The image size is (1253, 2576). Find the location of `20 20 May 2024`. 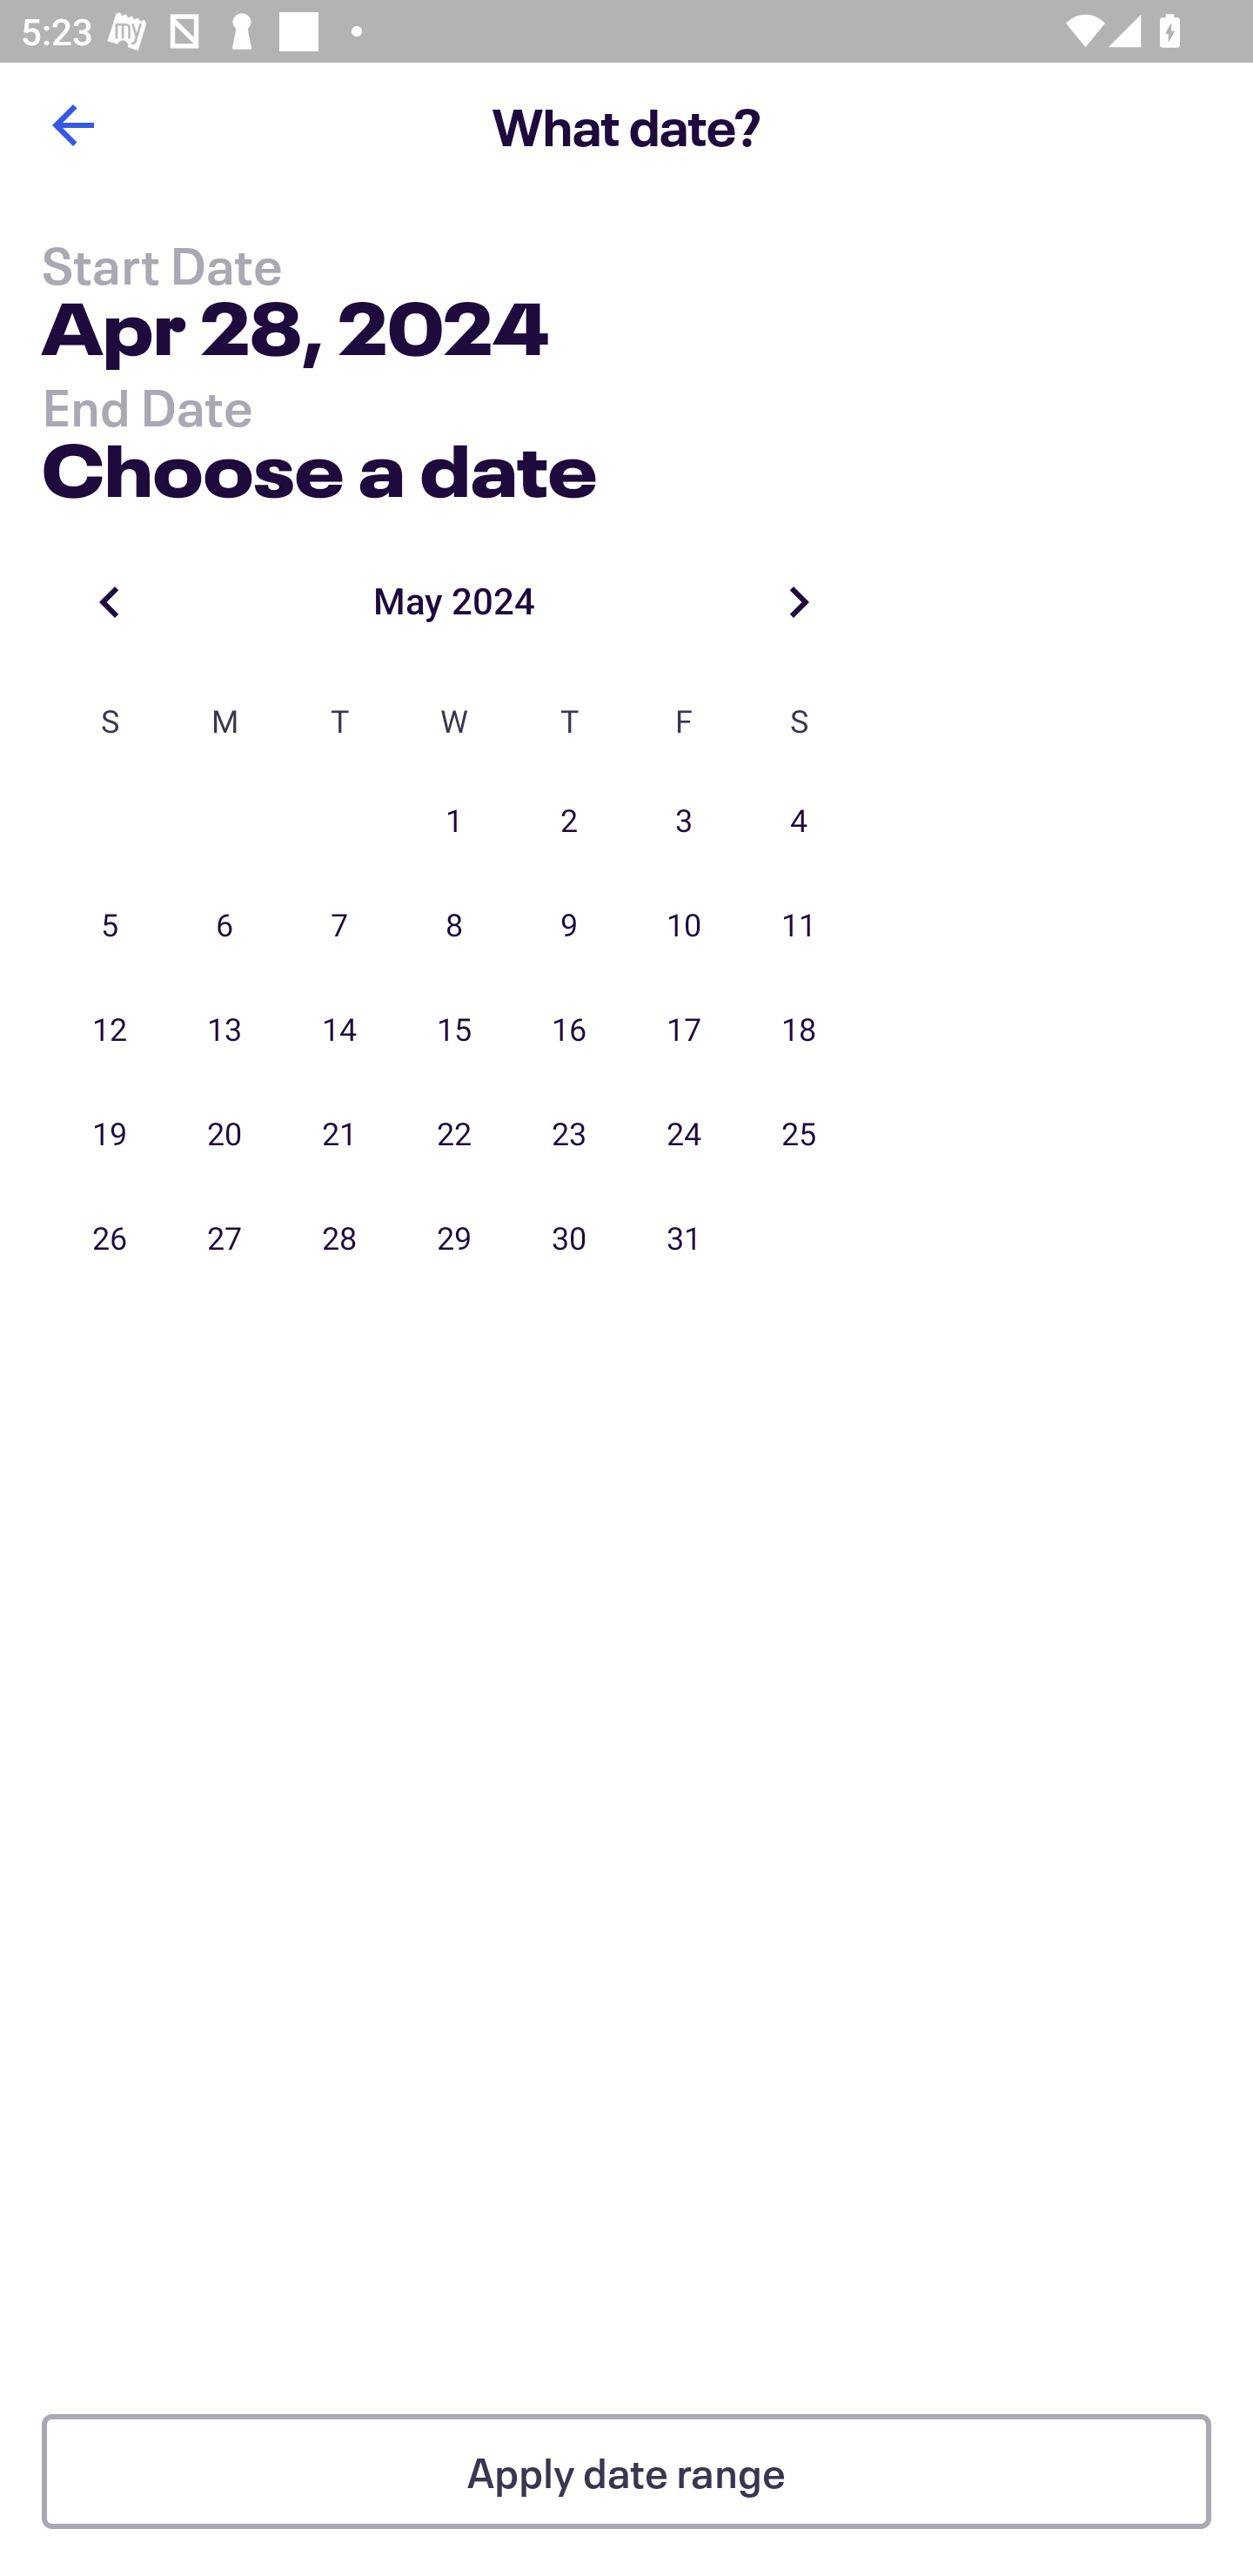

20 20 May 2024 is located at coordinates (224, 1135).